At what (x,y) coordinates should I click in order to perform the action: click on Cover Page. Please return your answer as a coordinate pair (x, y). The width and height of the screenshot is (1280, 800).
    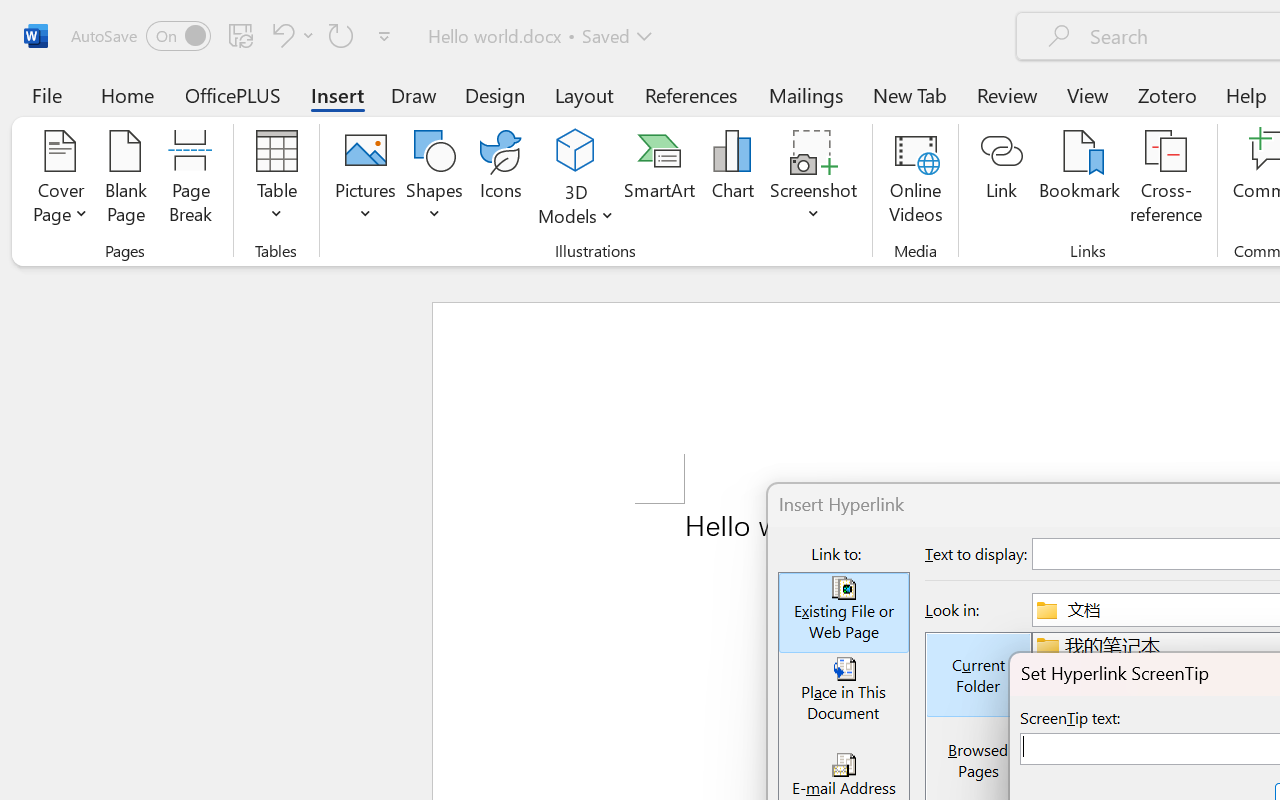
    Looking at the image, I should click on (60, 180).